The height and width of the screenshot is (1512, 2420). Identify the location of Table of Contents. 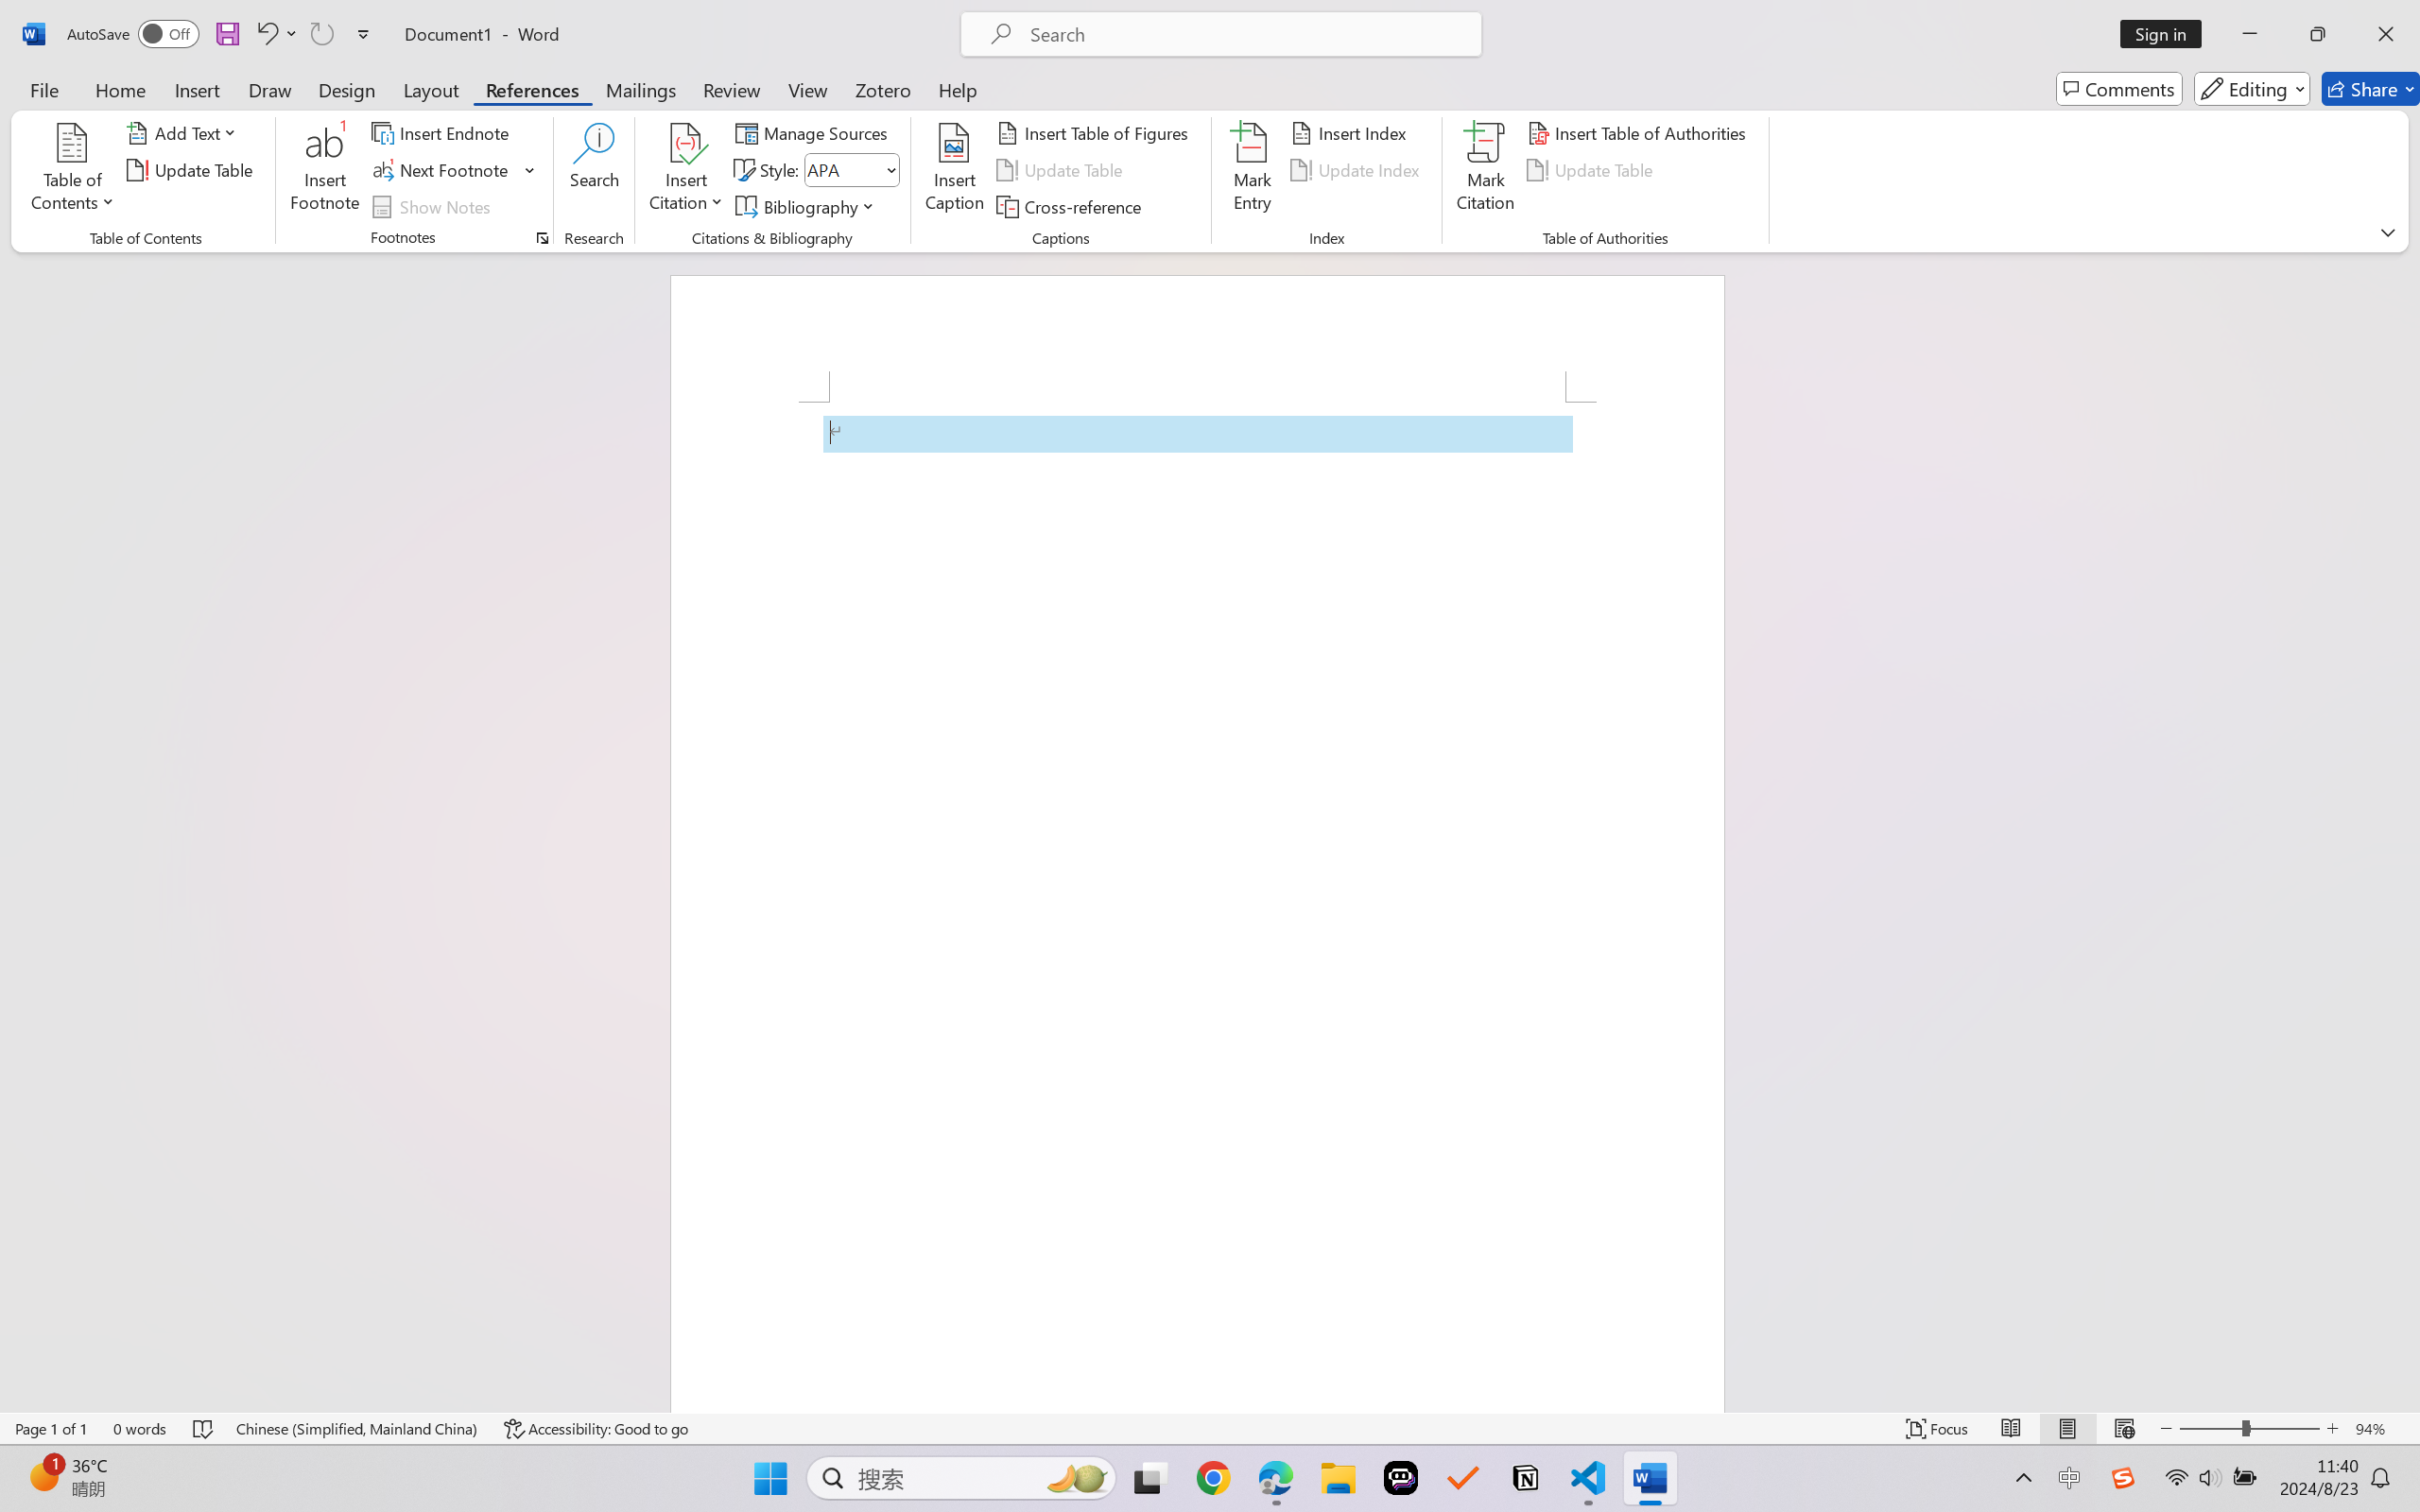
(74, 170).